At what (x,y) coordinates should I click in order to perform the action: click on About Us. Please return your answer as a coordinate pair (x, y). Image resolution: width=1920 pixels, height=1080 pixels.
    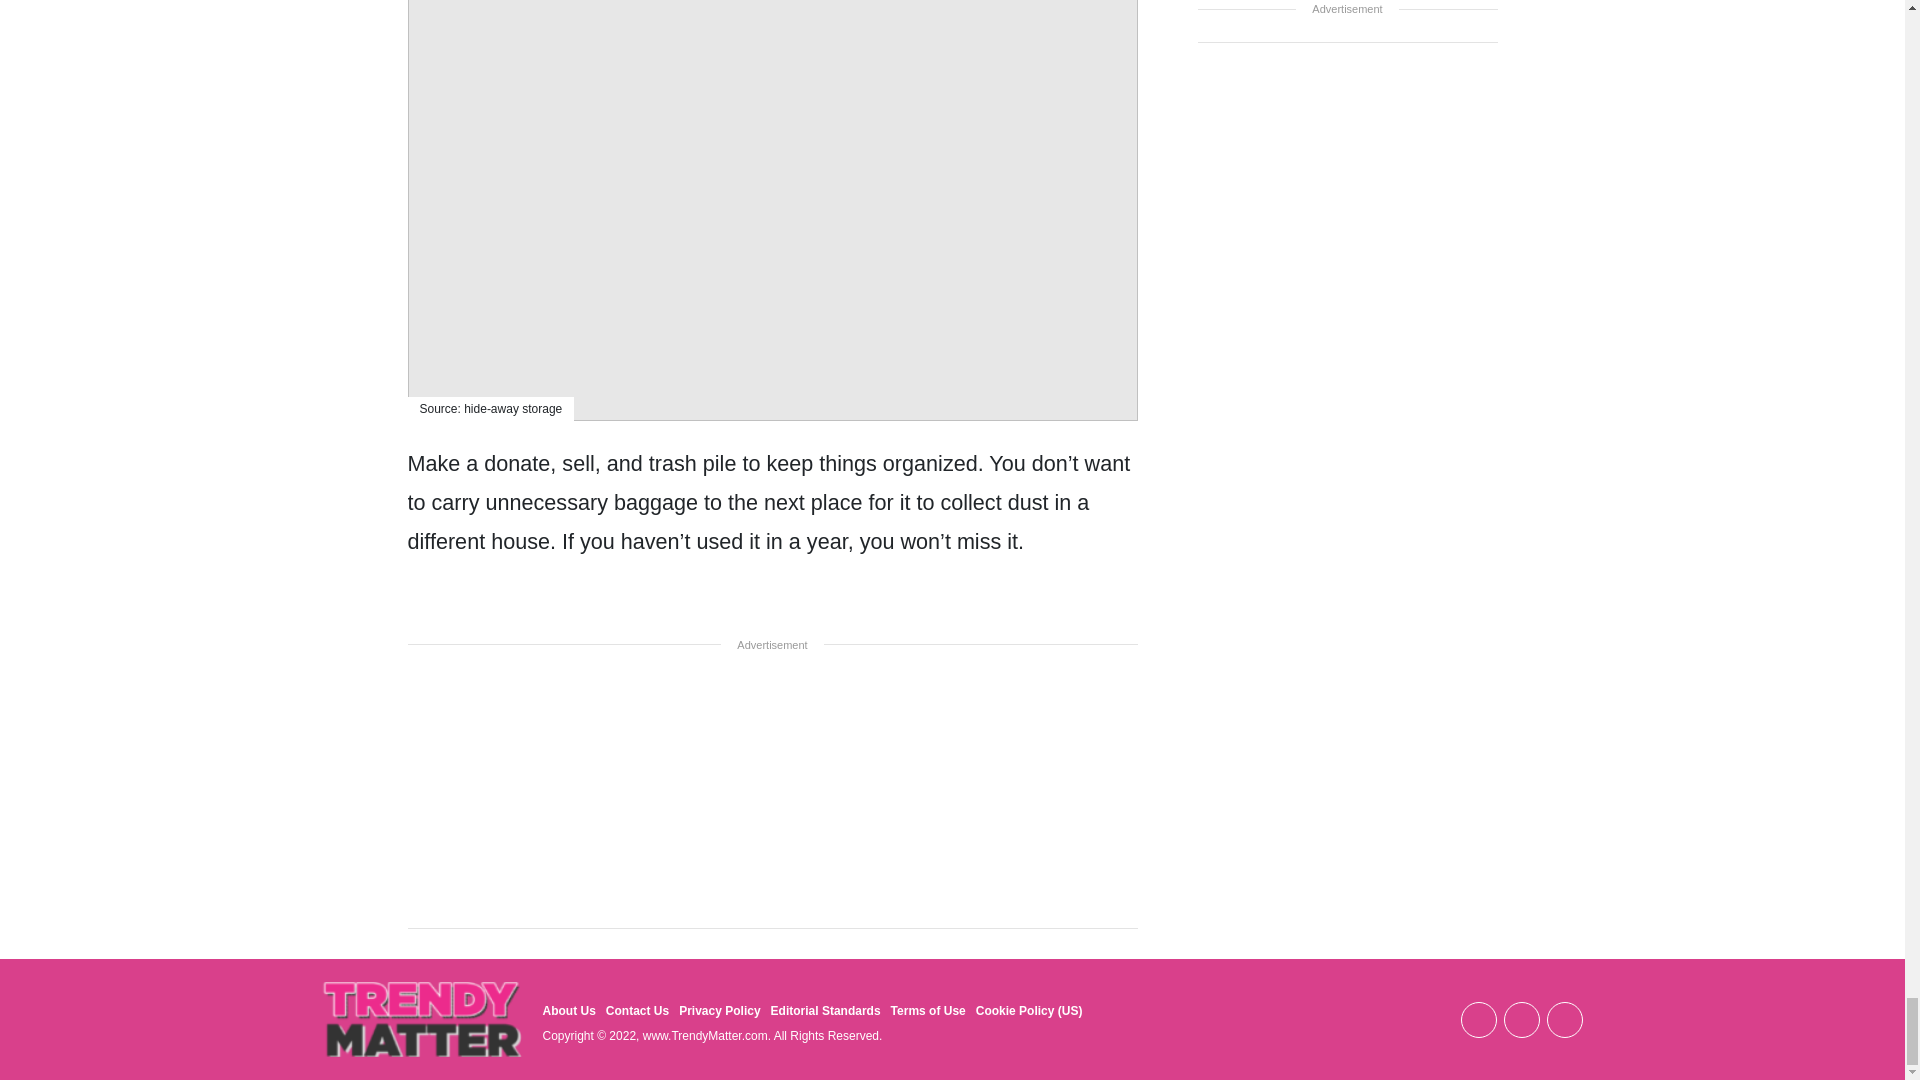
    Looking at the image, I should click on (568, 1011).